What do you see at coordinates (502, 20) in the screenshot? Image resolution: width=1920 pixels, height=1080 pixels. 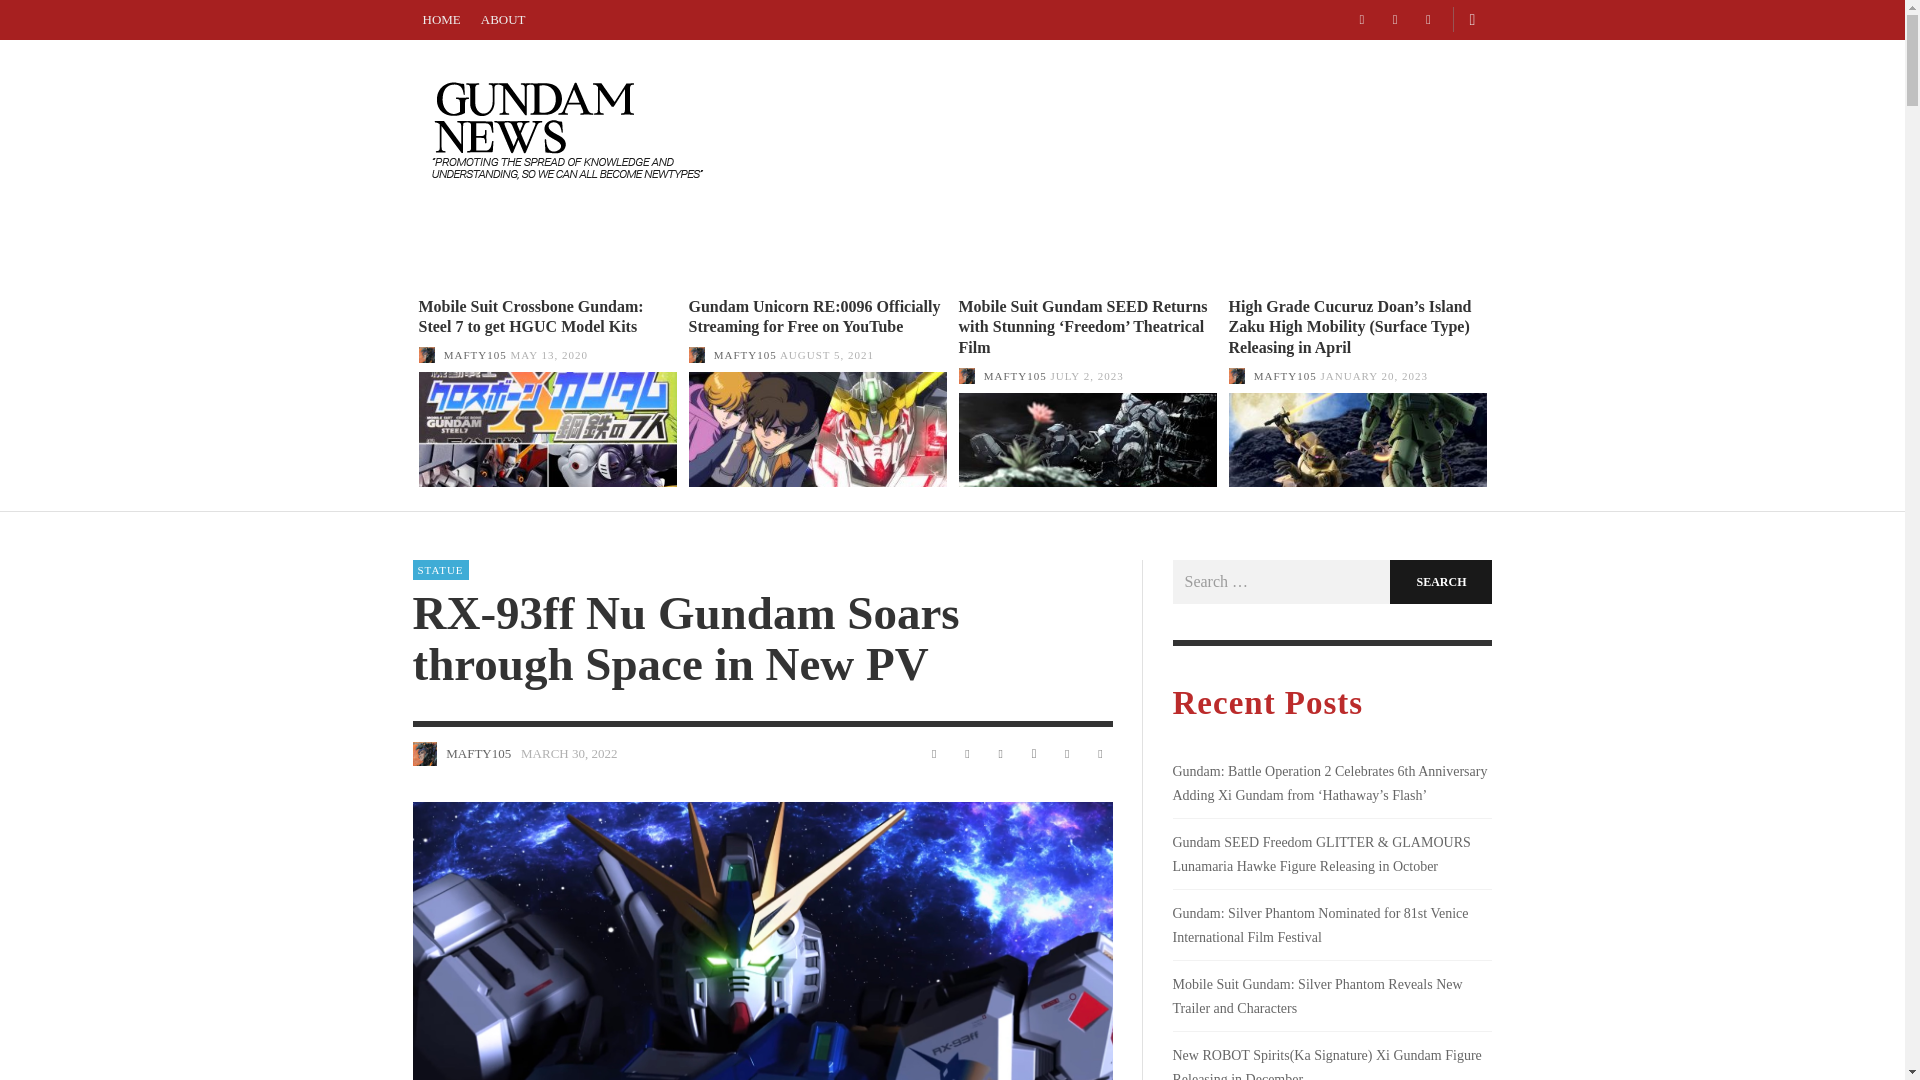 I see `ABOUT` at bounding box center [502, 20].